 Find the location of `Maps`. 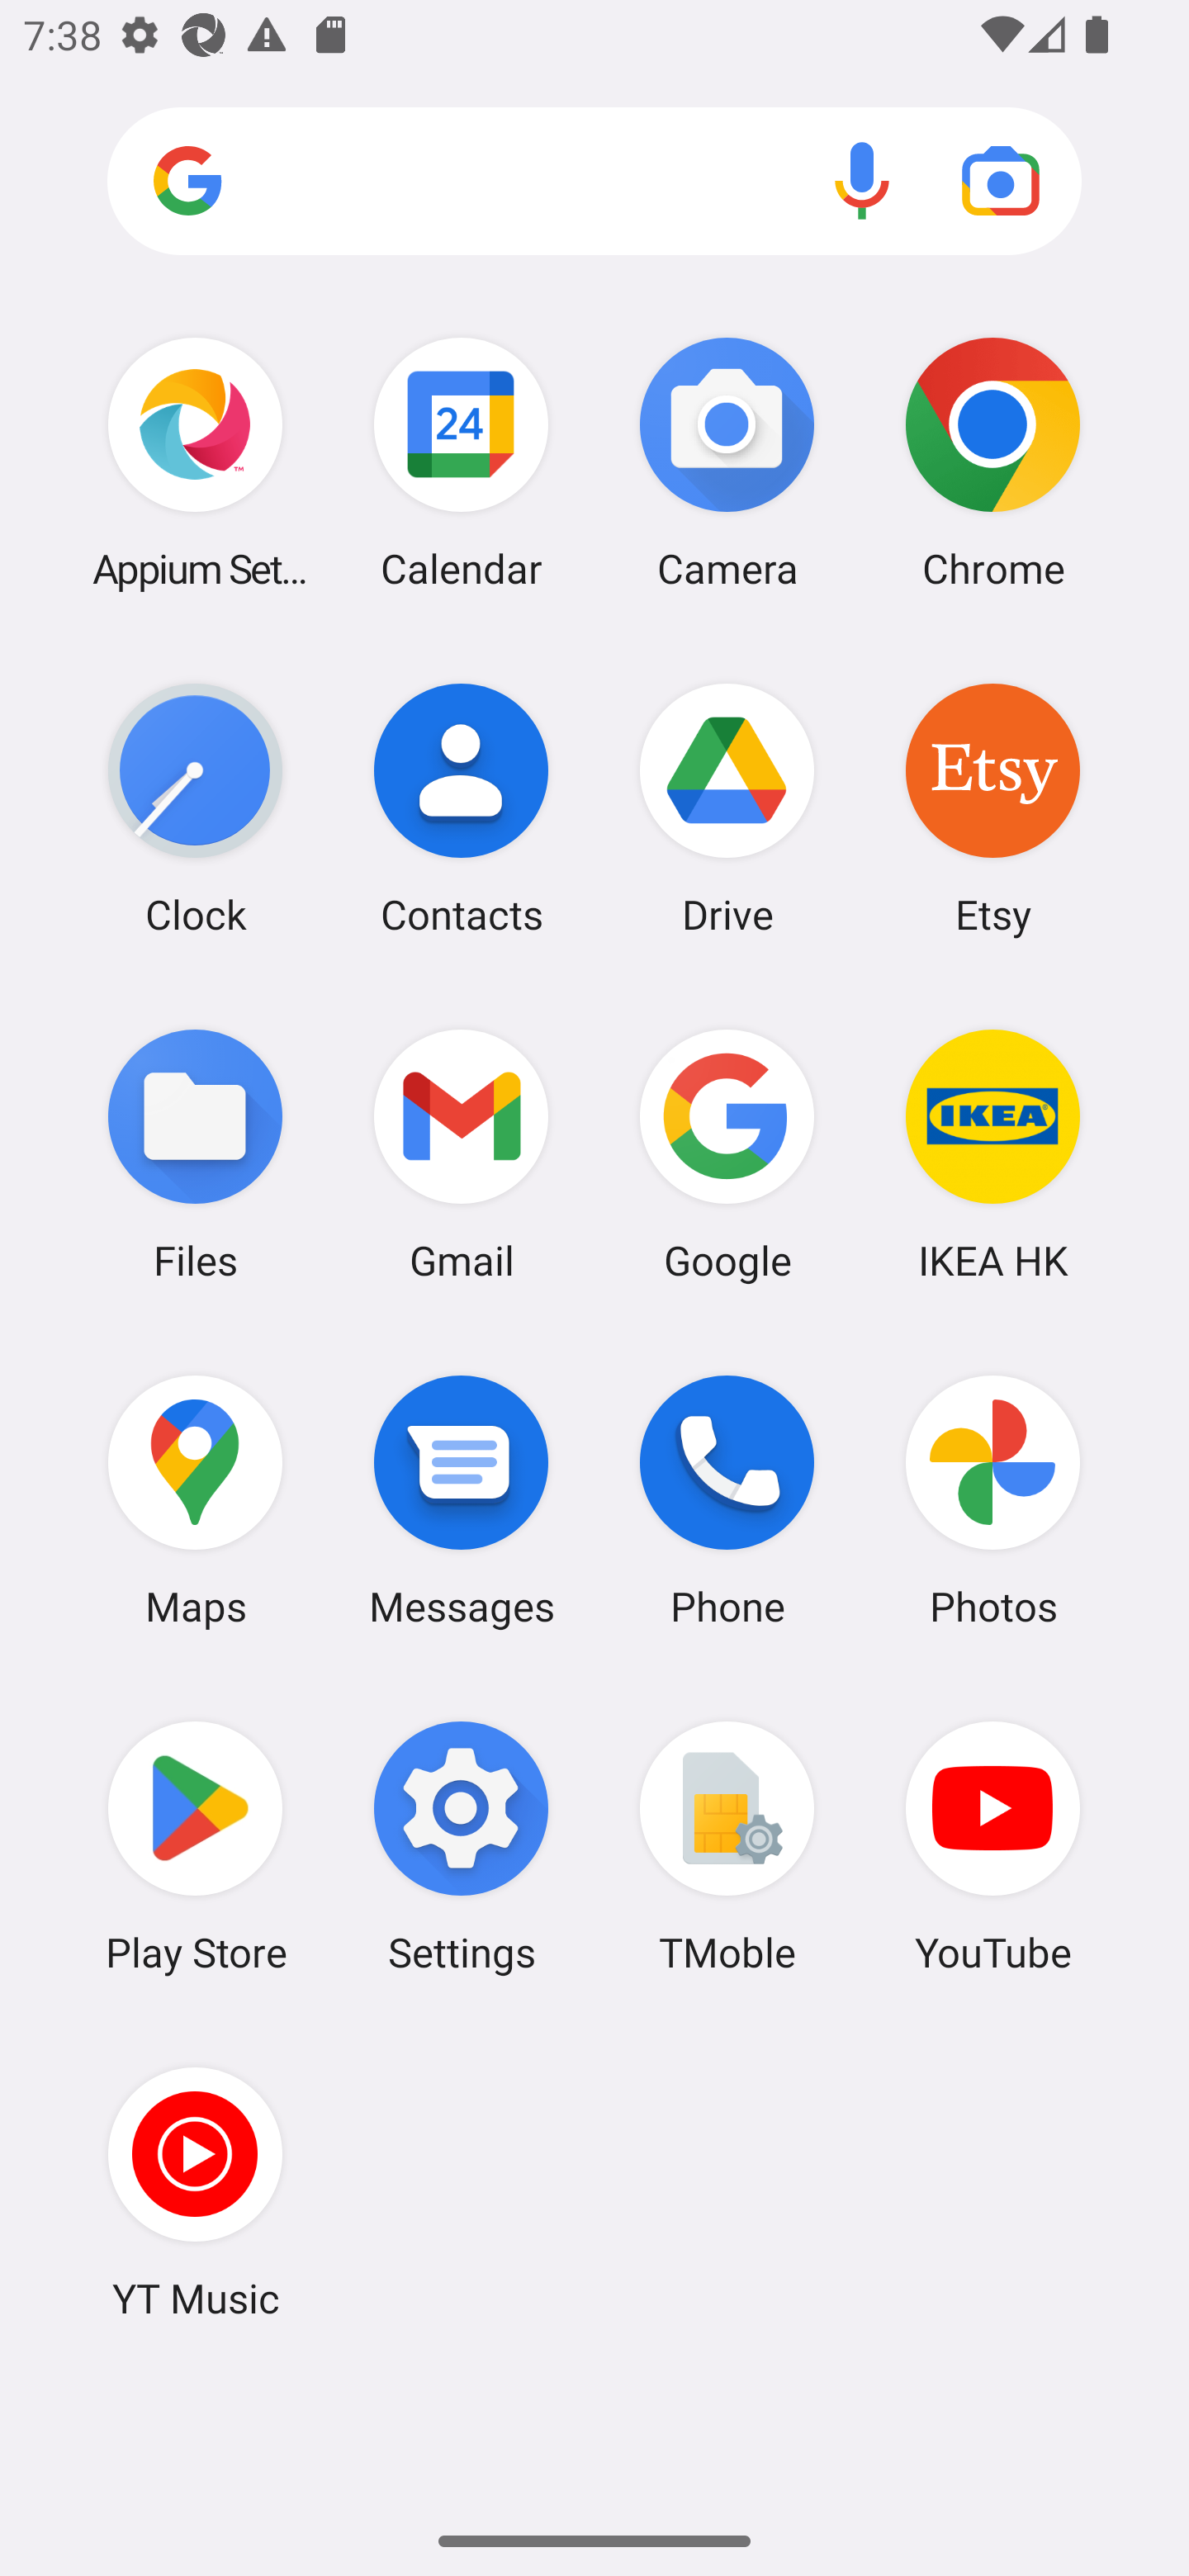

Maps is located at coordinates (195, 1500).